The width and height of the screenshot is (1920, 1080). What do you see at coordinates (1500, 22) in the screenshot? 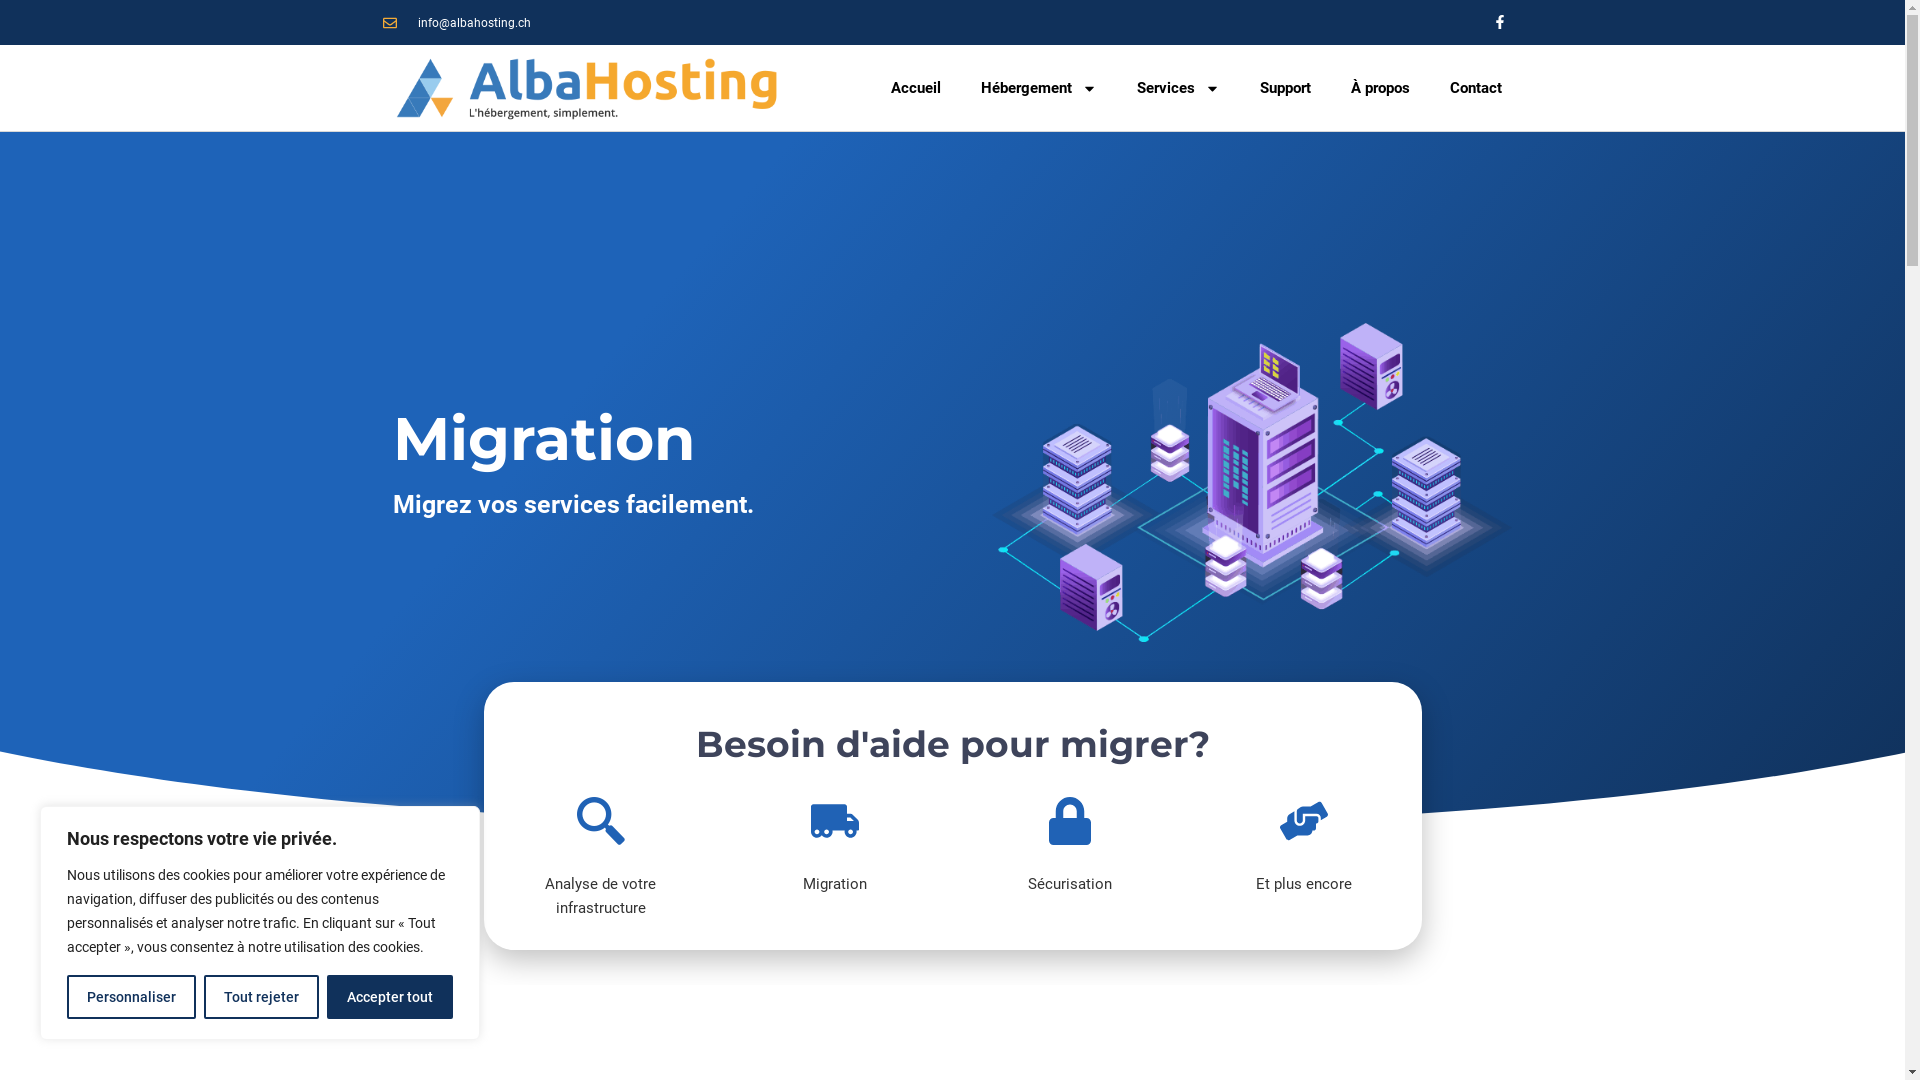
I see `Facebook-f` at bounding box center [1500, 22].